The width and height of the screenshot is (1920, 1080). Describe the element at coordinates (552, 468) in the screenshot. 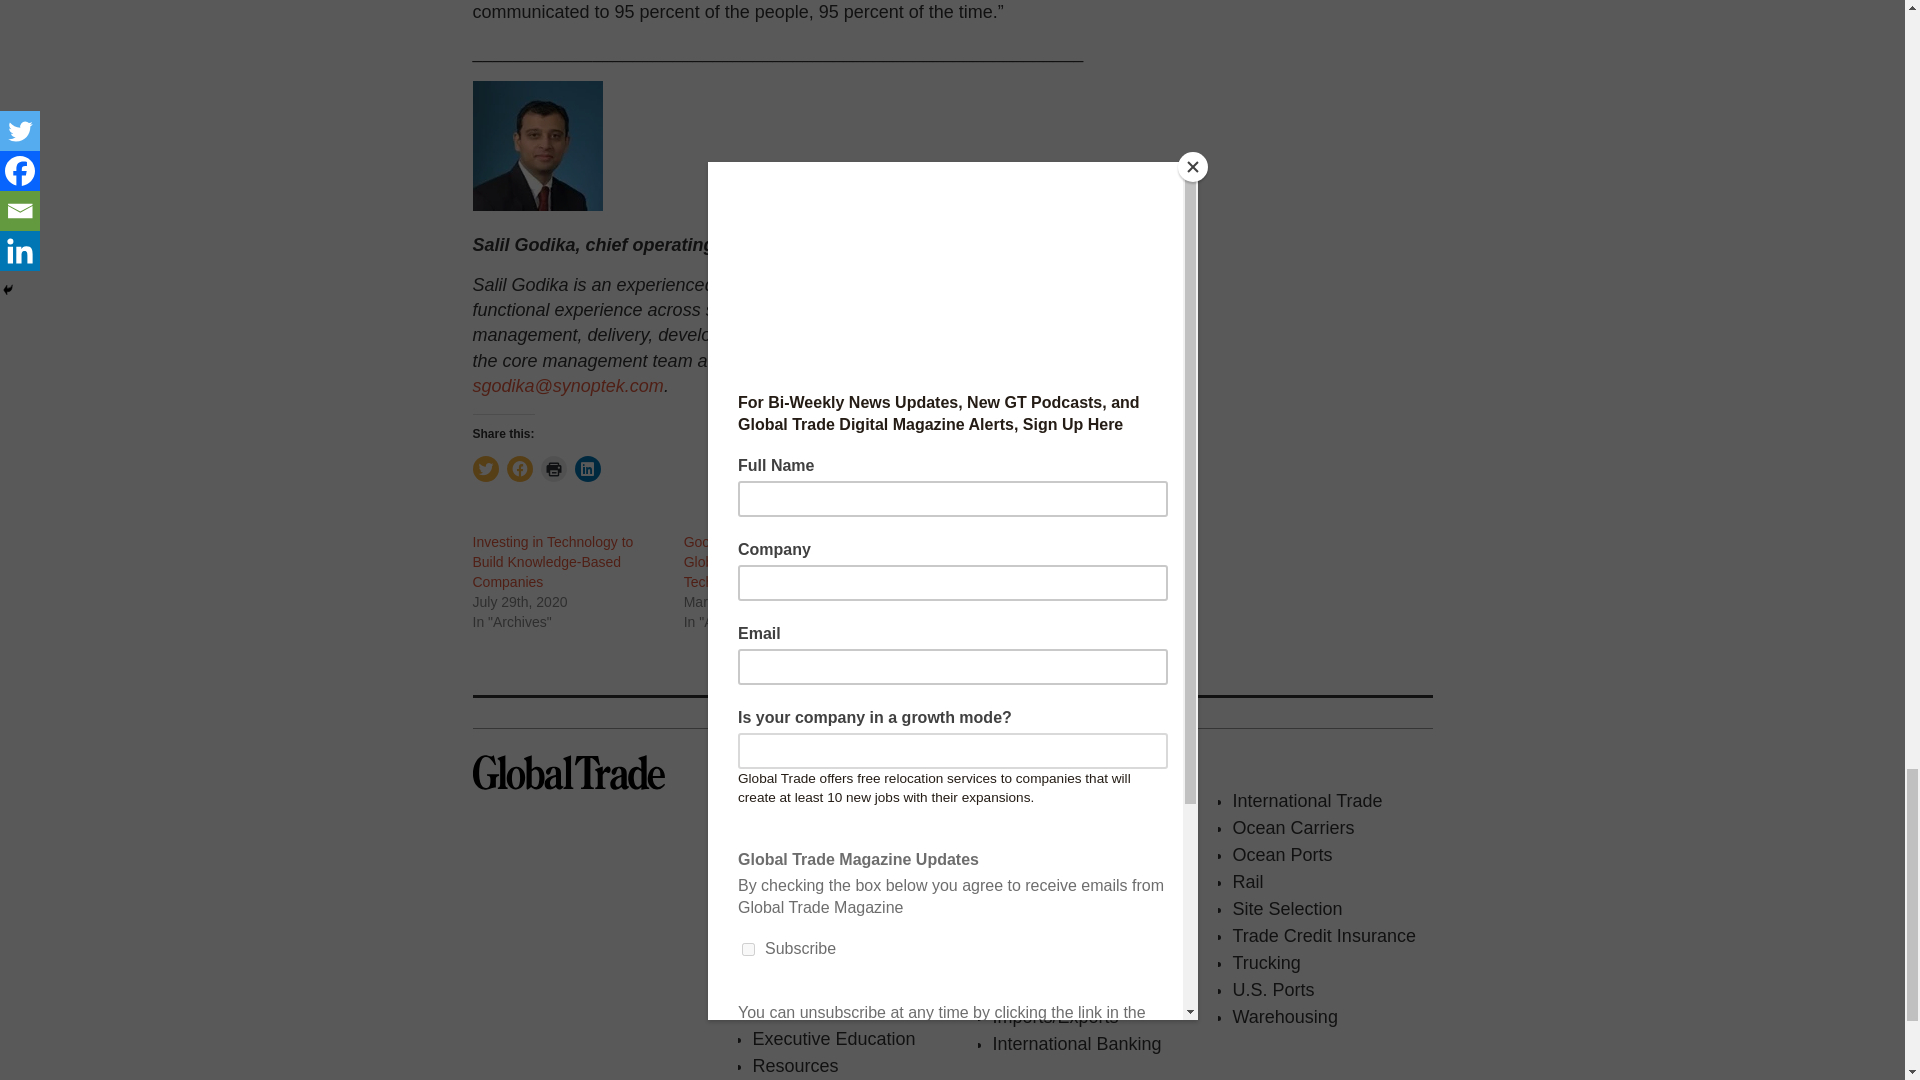

I see `Click to print` at that location.